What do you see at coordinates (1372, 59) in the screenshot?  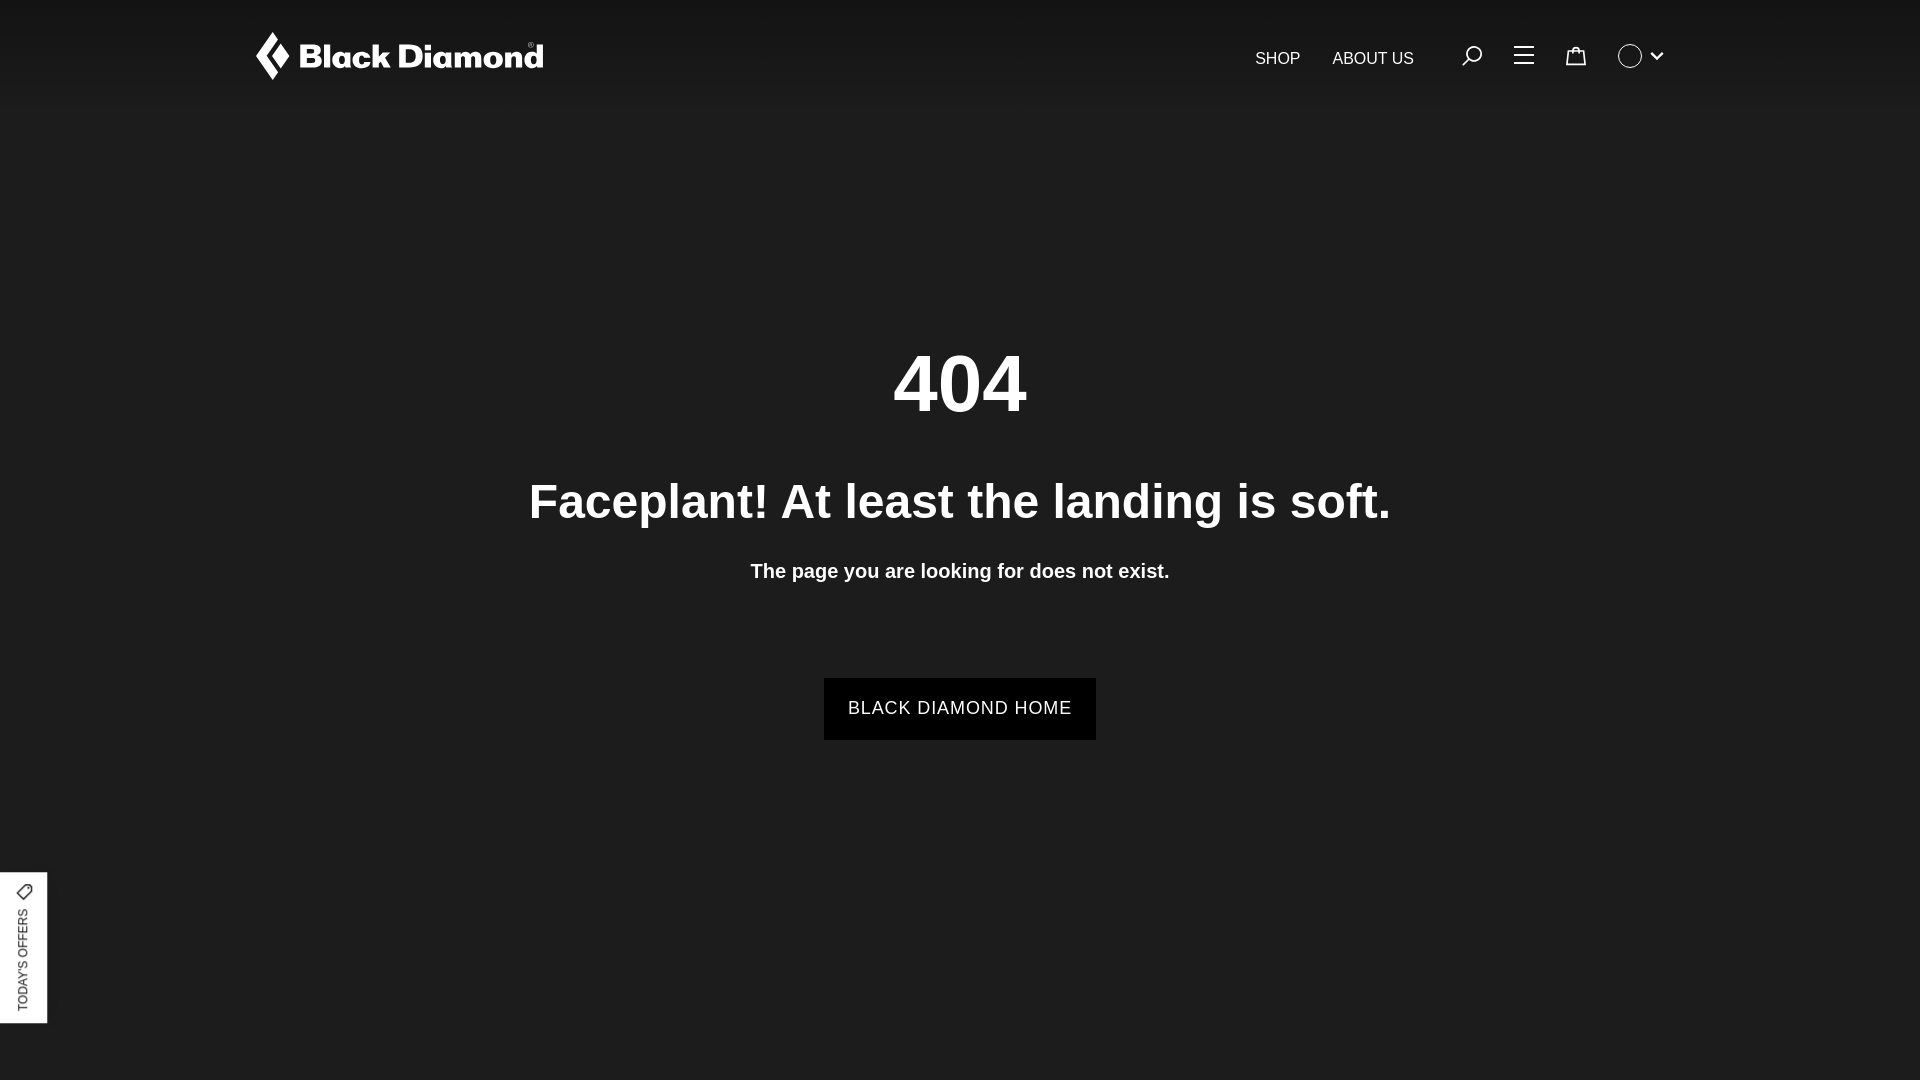 I see `ABOUT US` at bounding box center [1372, 59].